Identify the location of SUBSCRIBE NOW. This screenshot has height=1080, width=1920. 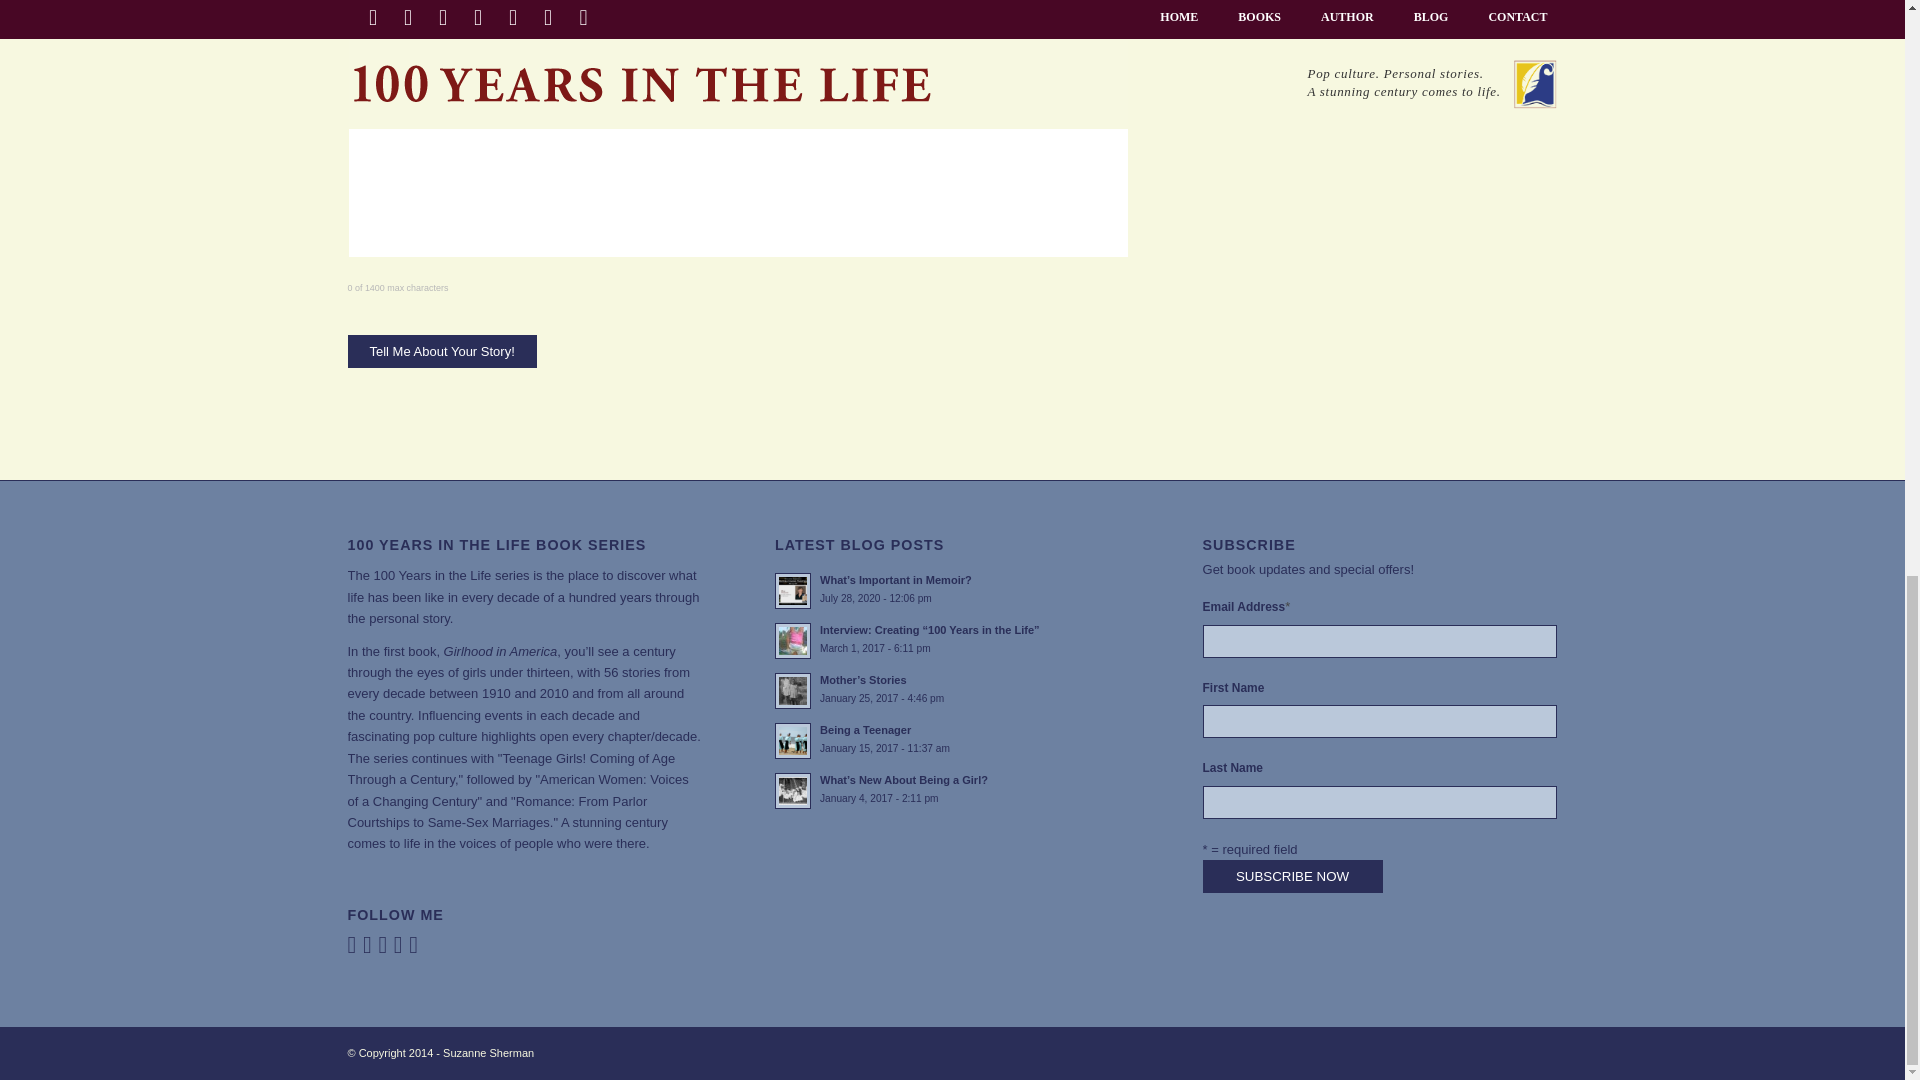
(1292, 876).